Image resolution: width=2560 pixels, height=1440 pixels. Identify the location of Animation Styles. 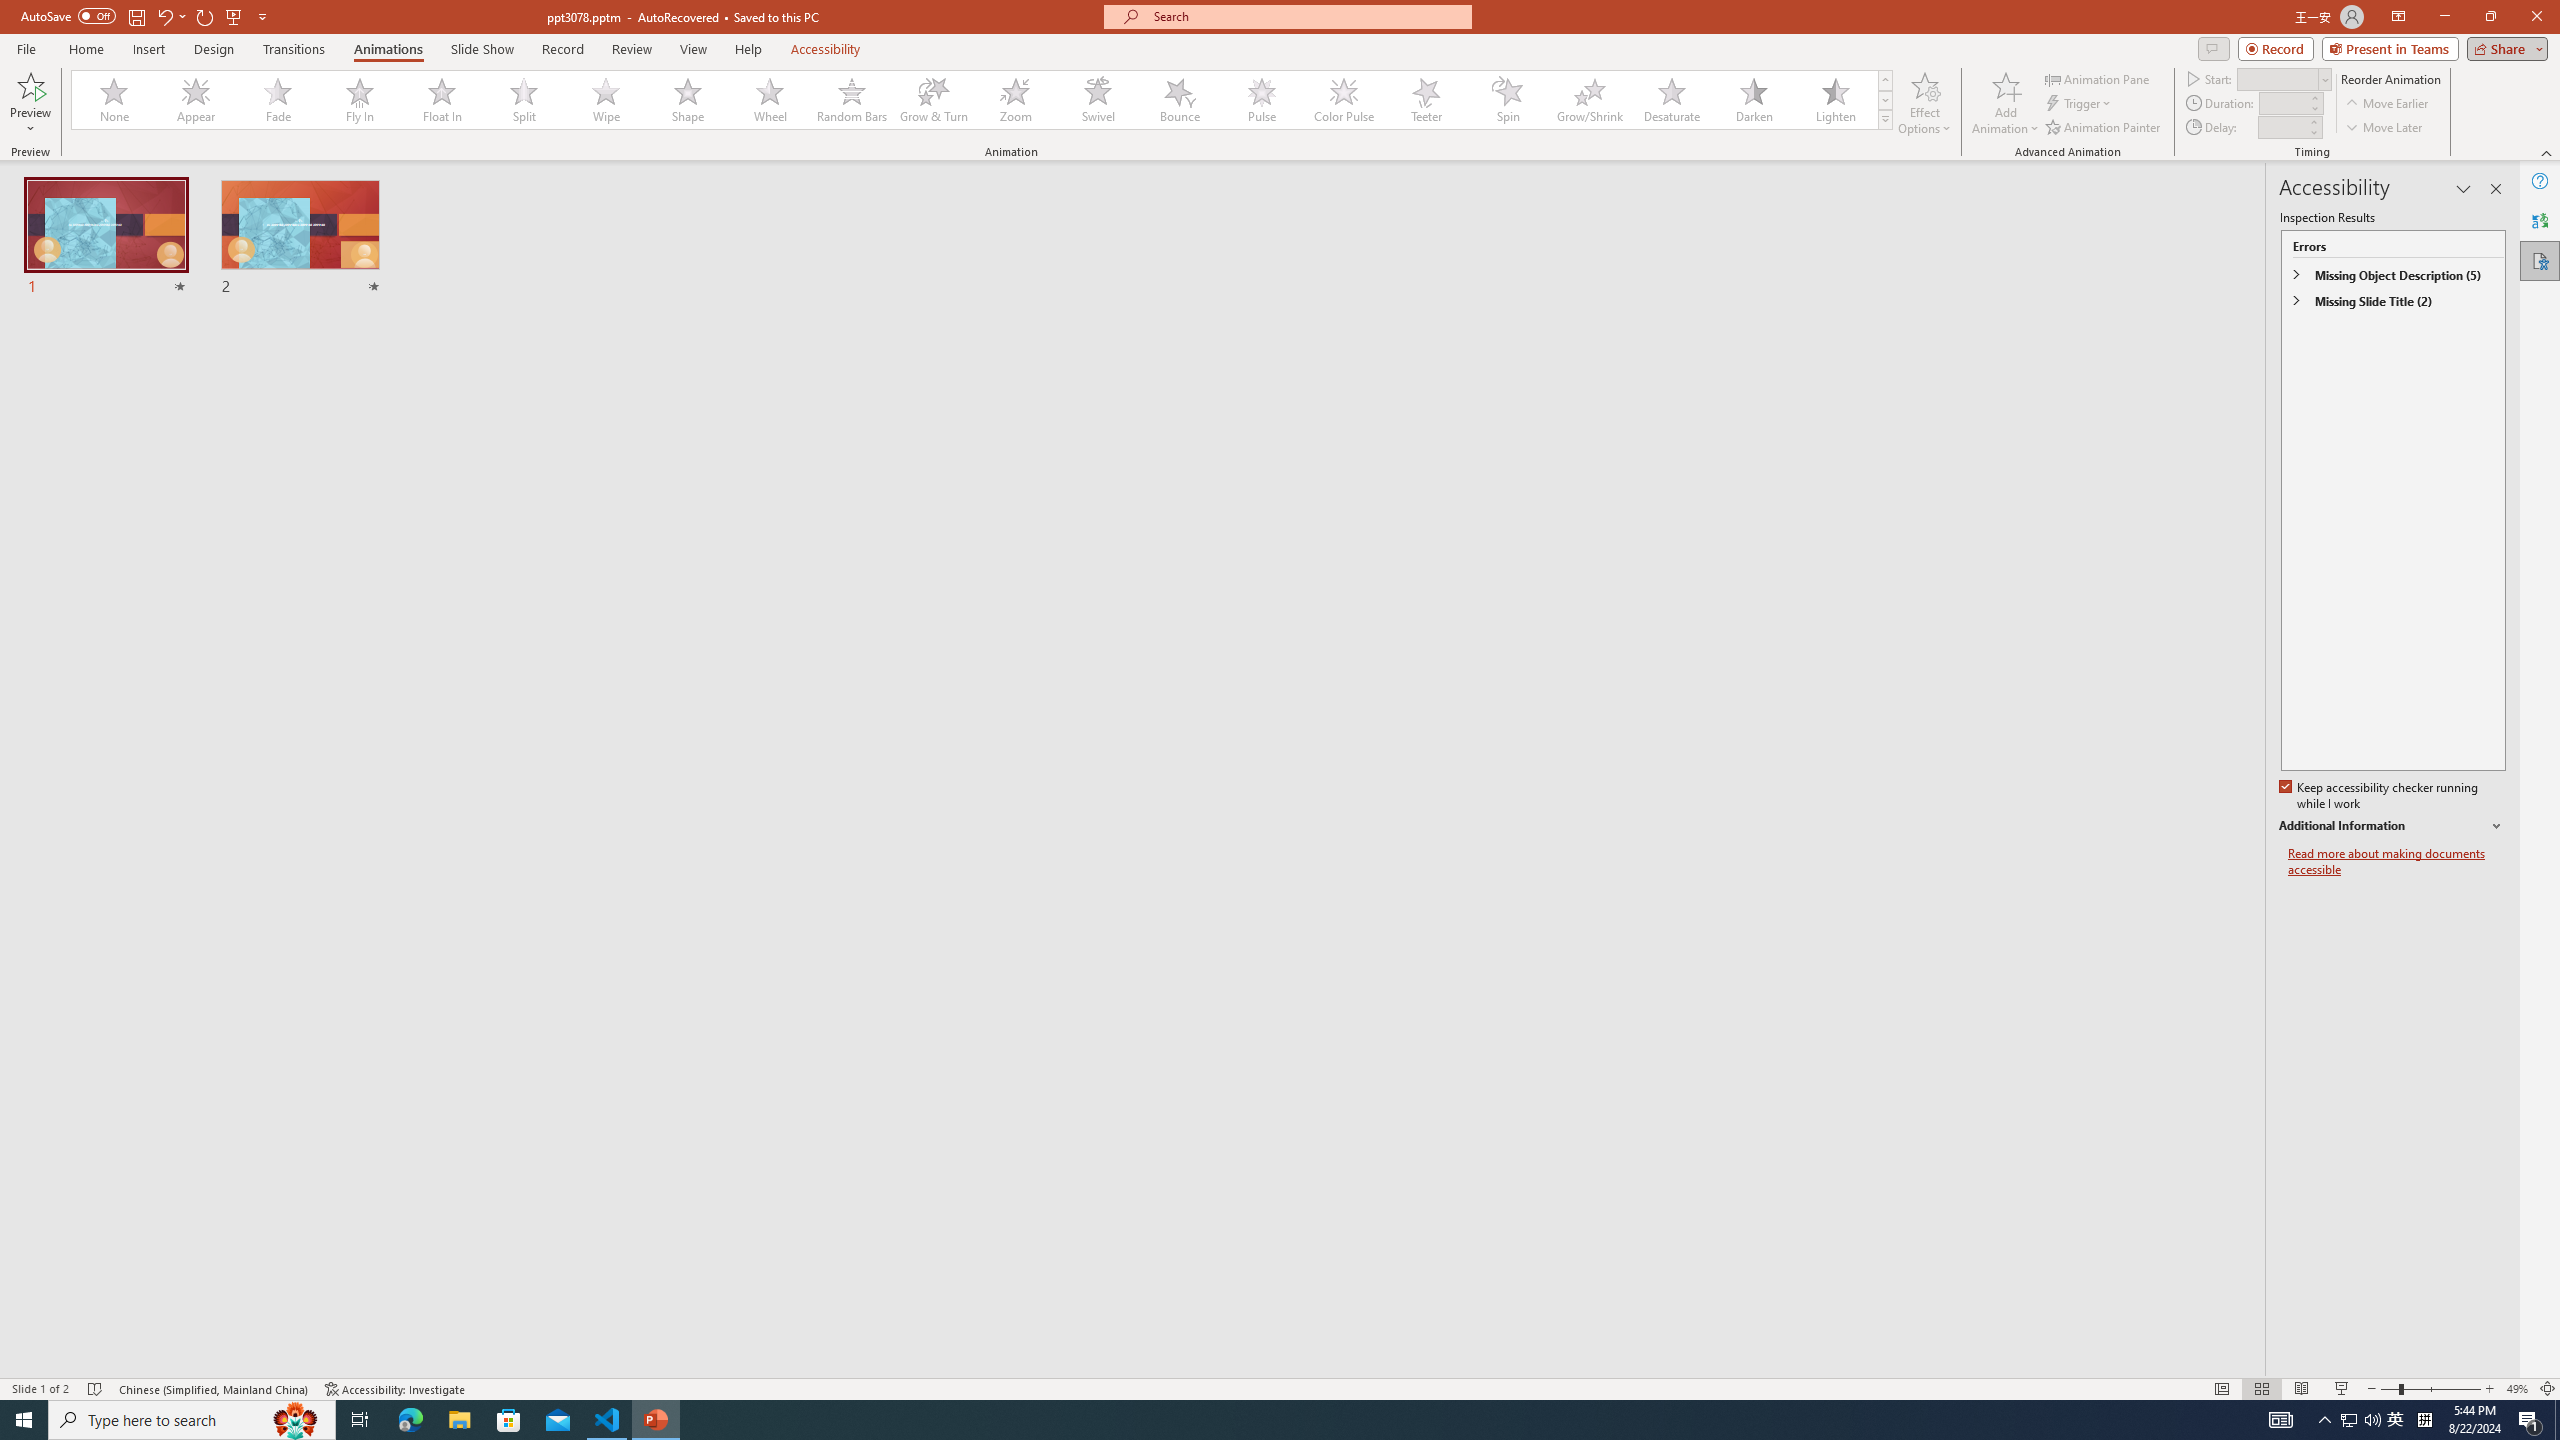
(1885, 119).